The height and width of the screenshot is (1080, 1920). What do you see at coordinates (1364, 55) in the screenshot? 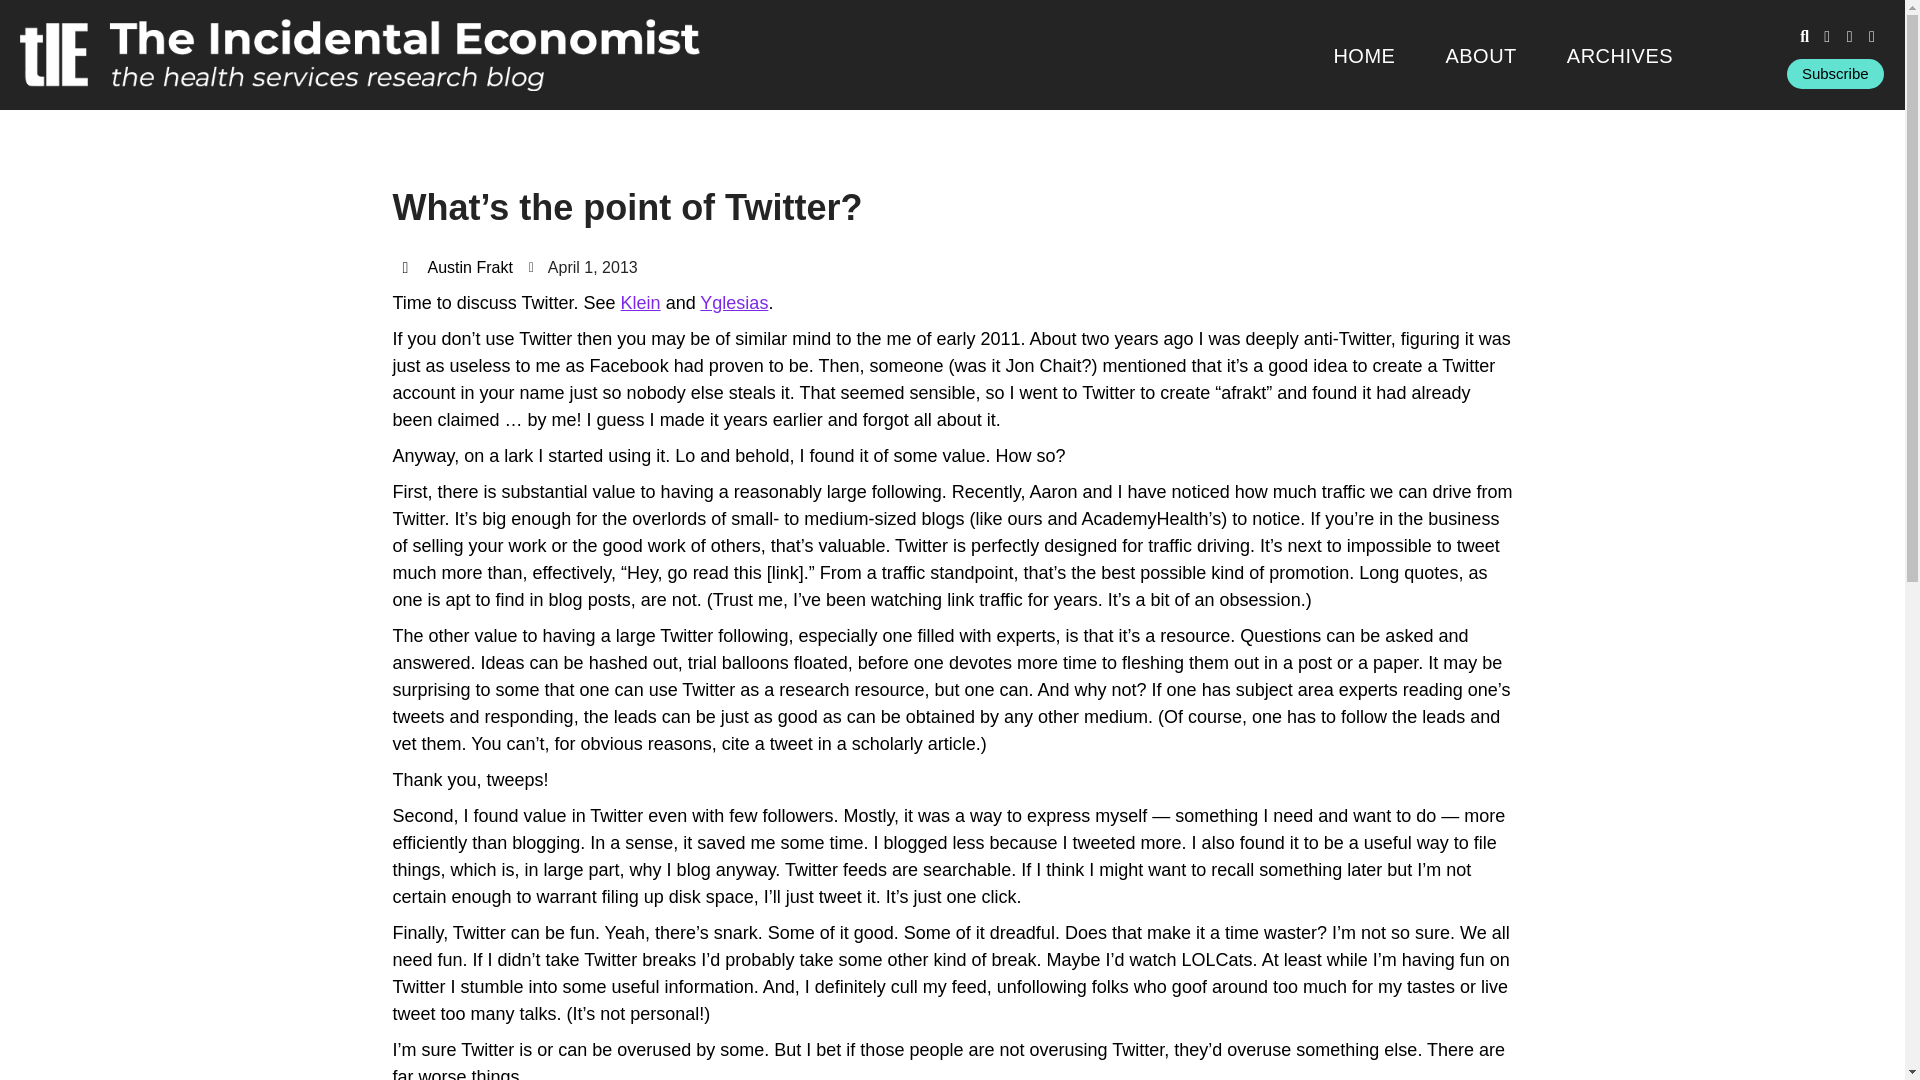
I see `HOME` at bounding box center [1364, 55].